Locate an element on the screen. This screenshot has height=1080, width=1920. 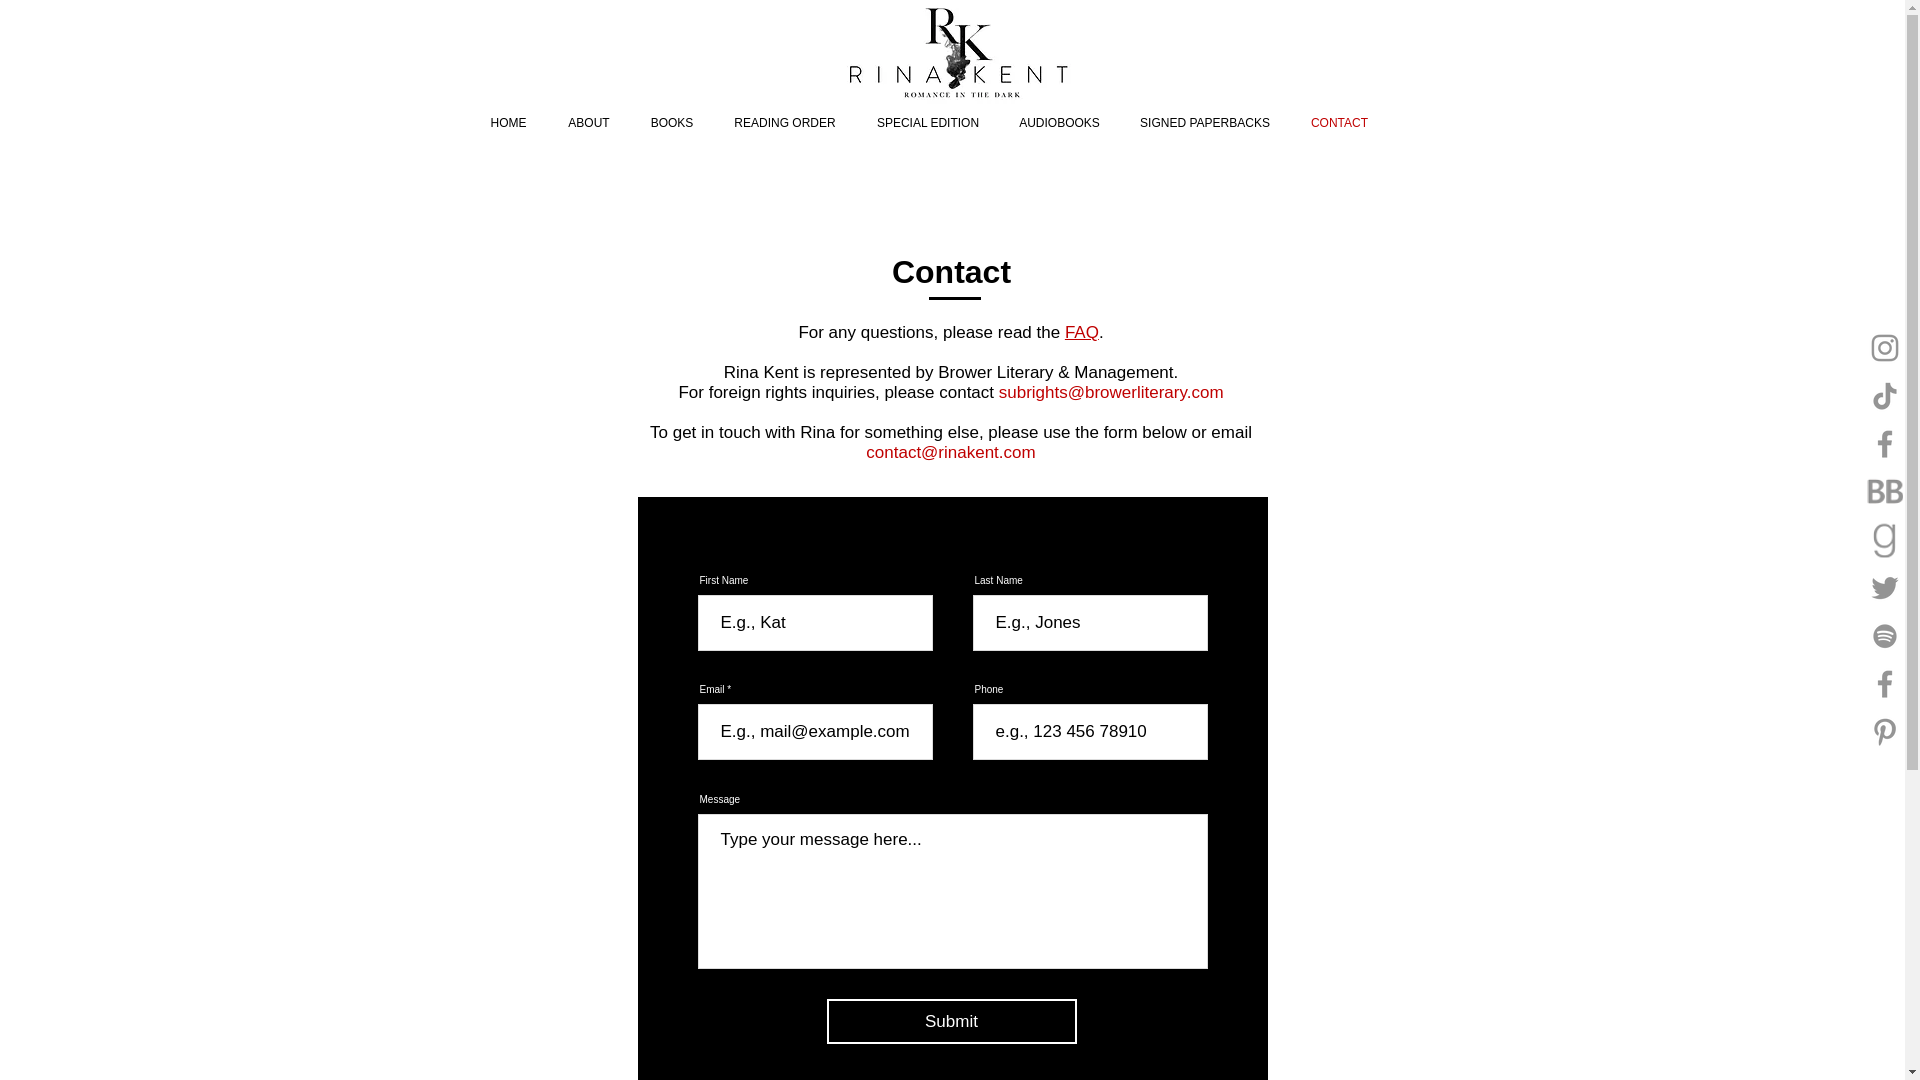
FAQ is located at coordinates (1082, 332).